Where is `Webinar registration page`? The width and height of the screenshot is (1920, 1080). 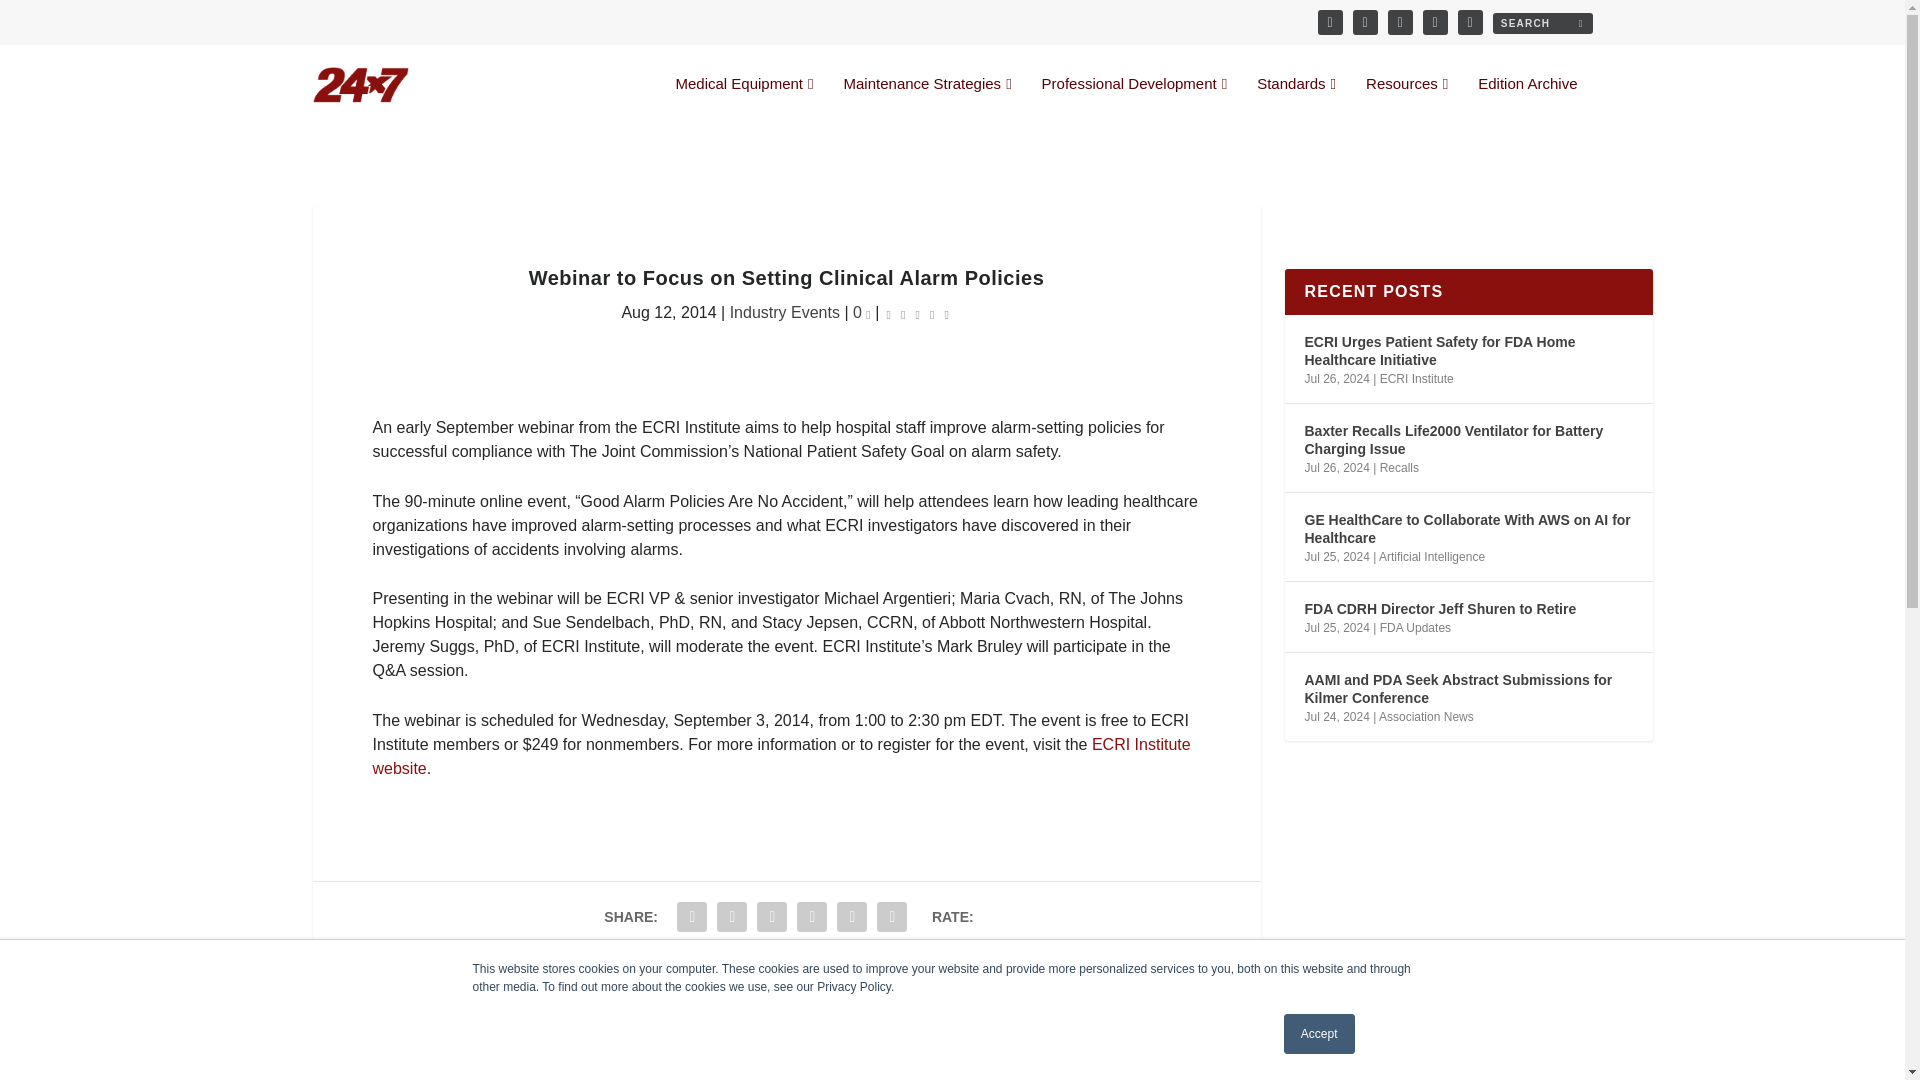
Webinar registration page is located at coordinates (781, 756).